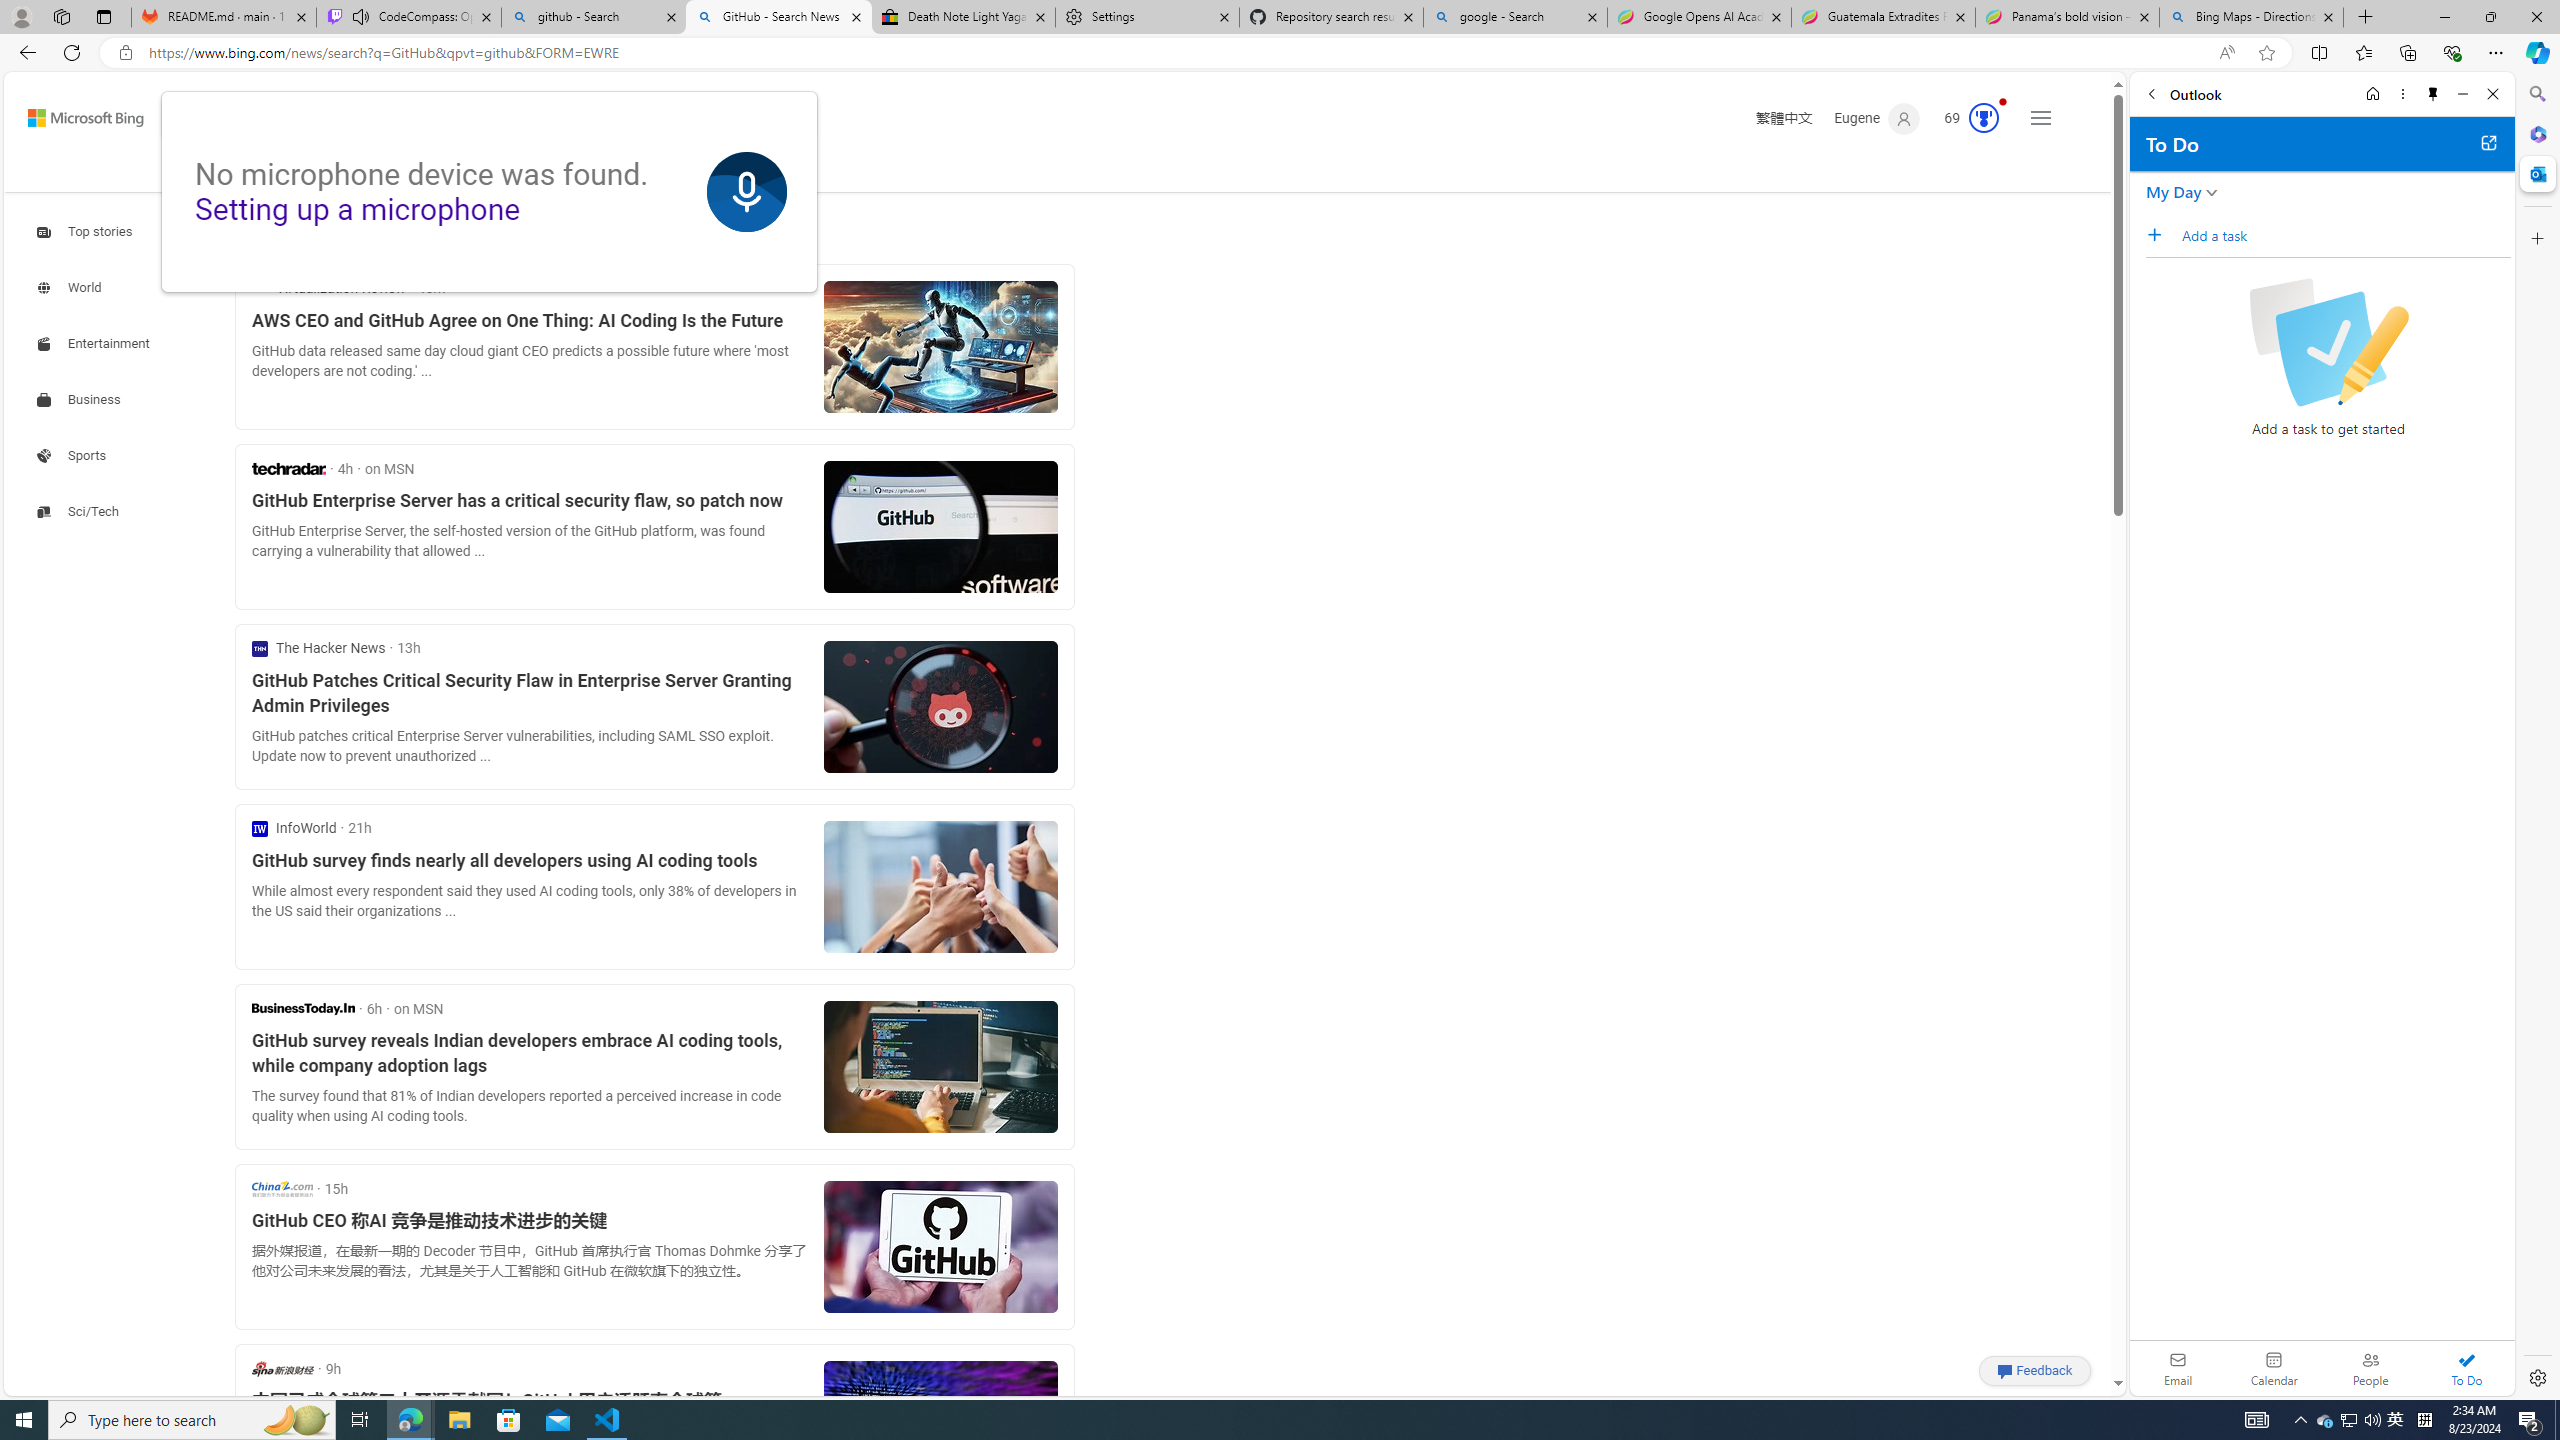 The width and height of the screenshot is (2560, 1440). I want to click on Business Today, so click(302, 1008).